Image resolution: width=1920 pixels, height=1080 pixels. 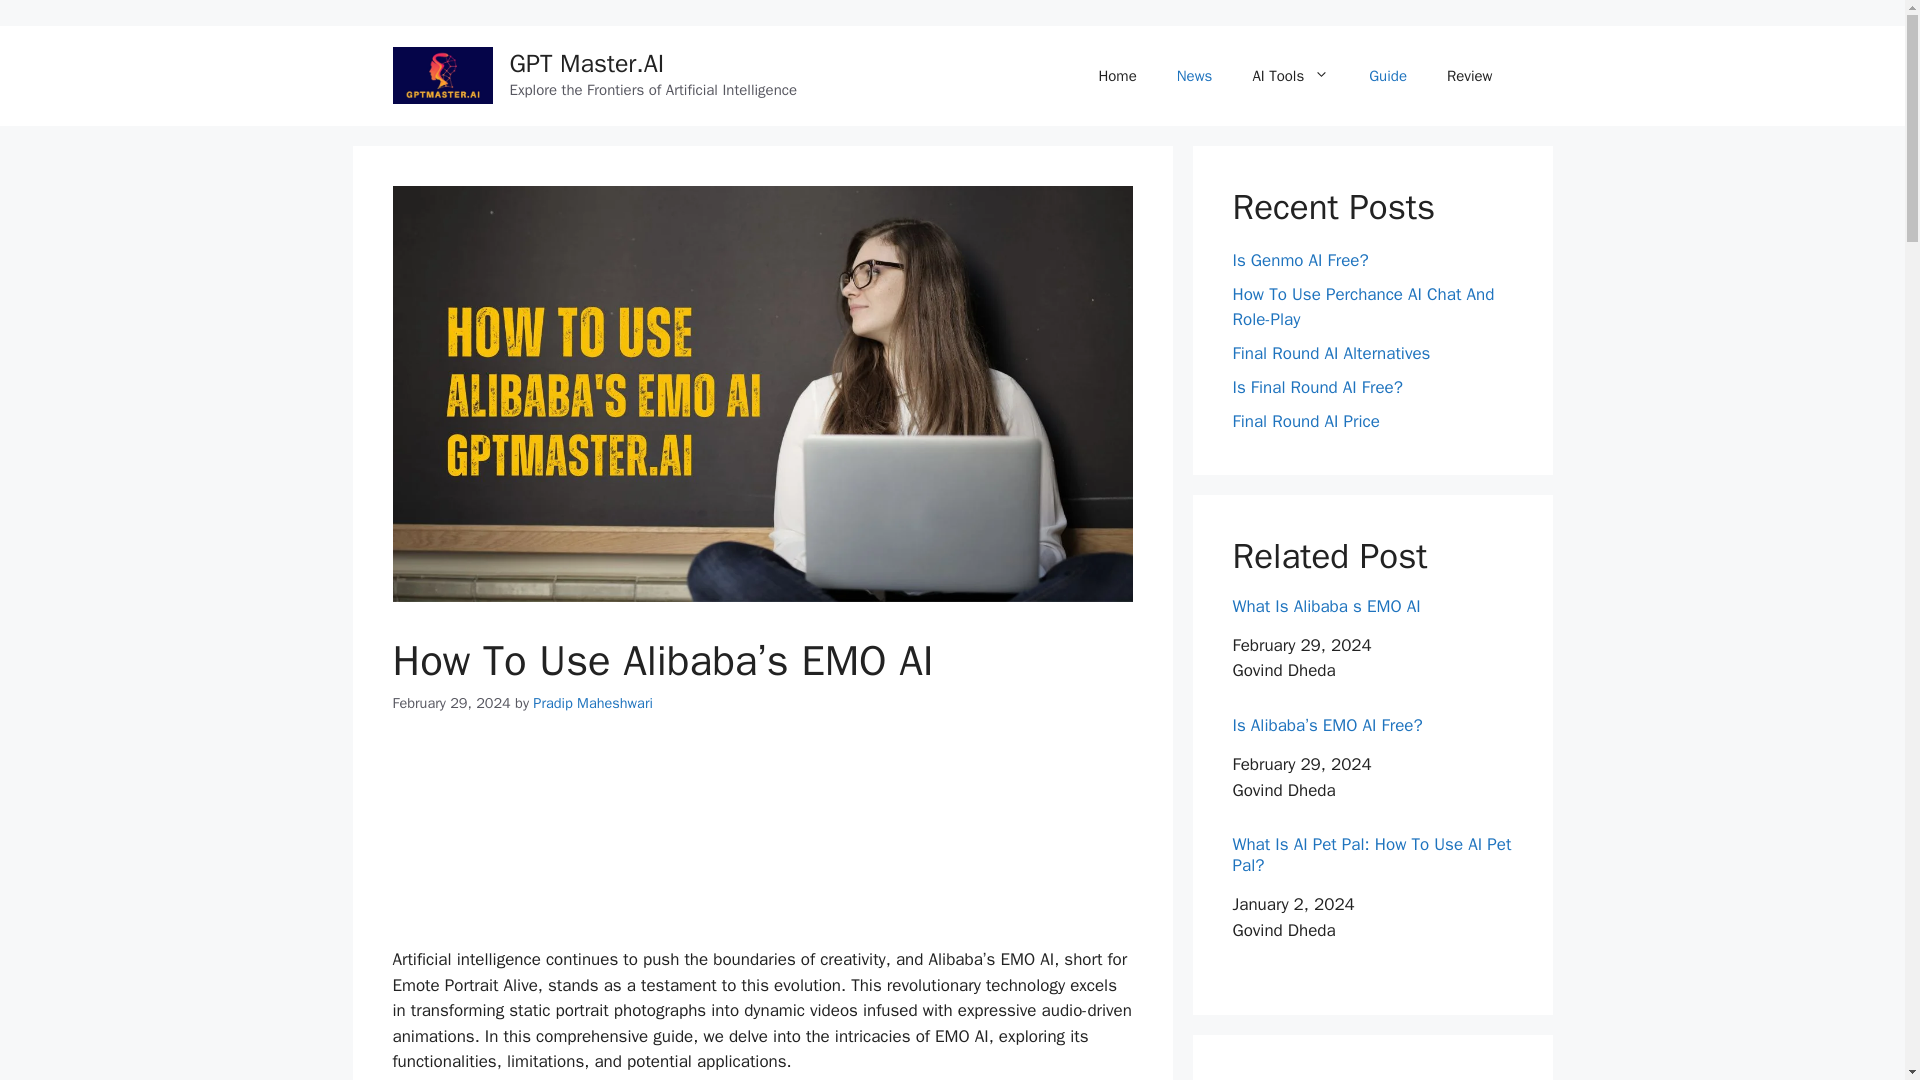 I want to click on Is Genmo AI Free?, so click(x=1300, y=260).